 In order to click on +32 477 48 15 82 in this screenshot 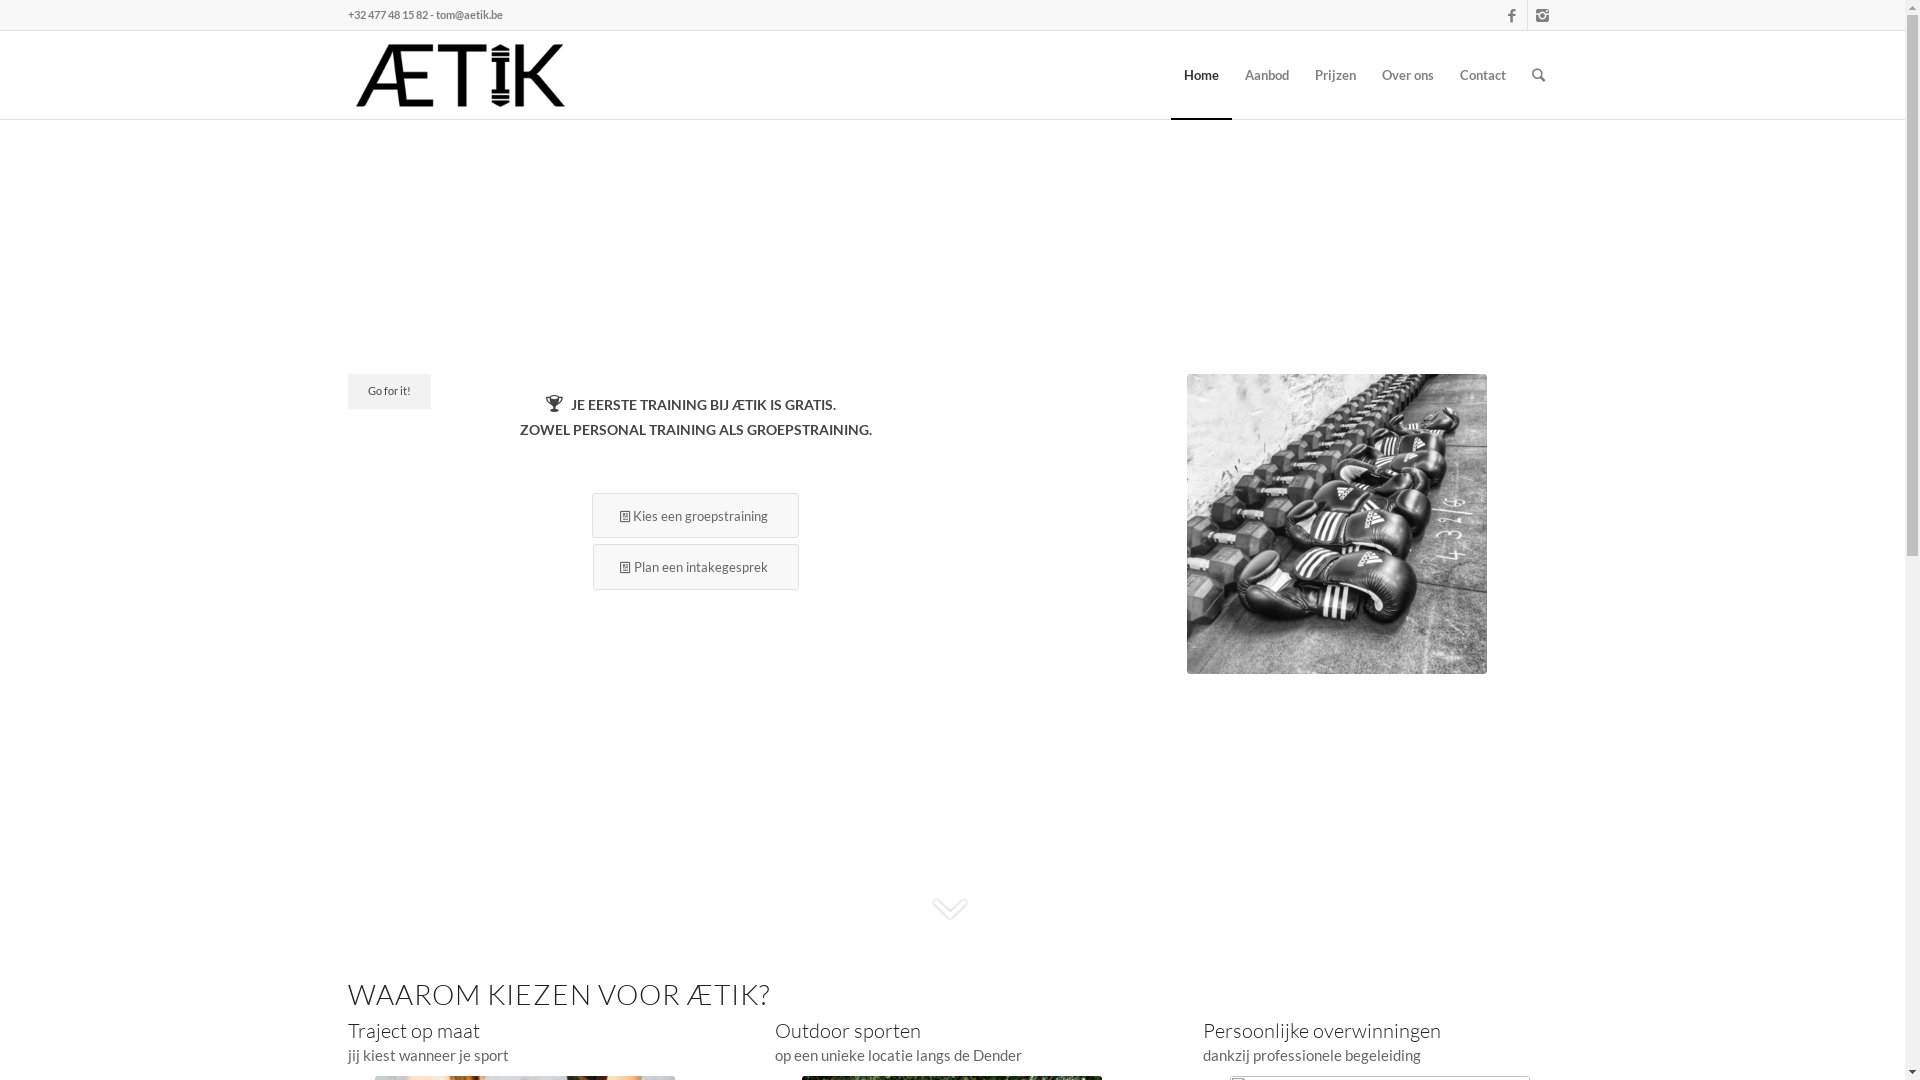, I will do `click(388, 14)`.